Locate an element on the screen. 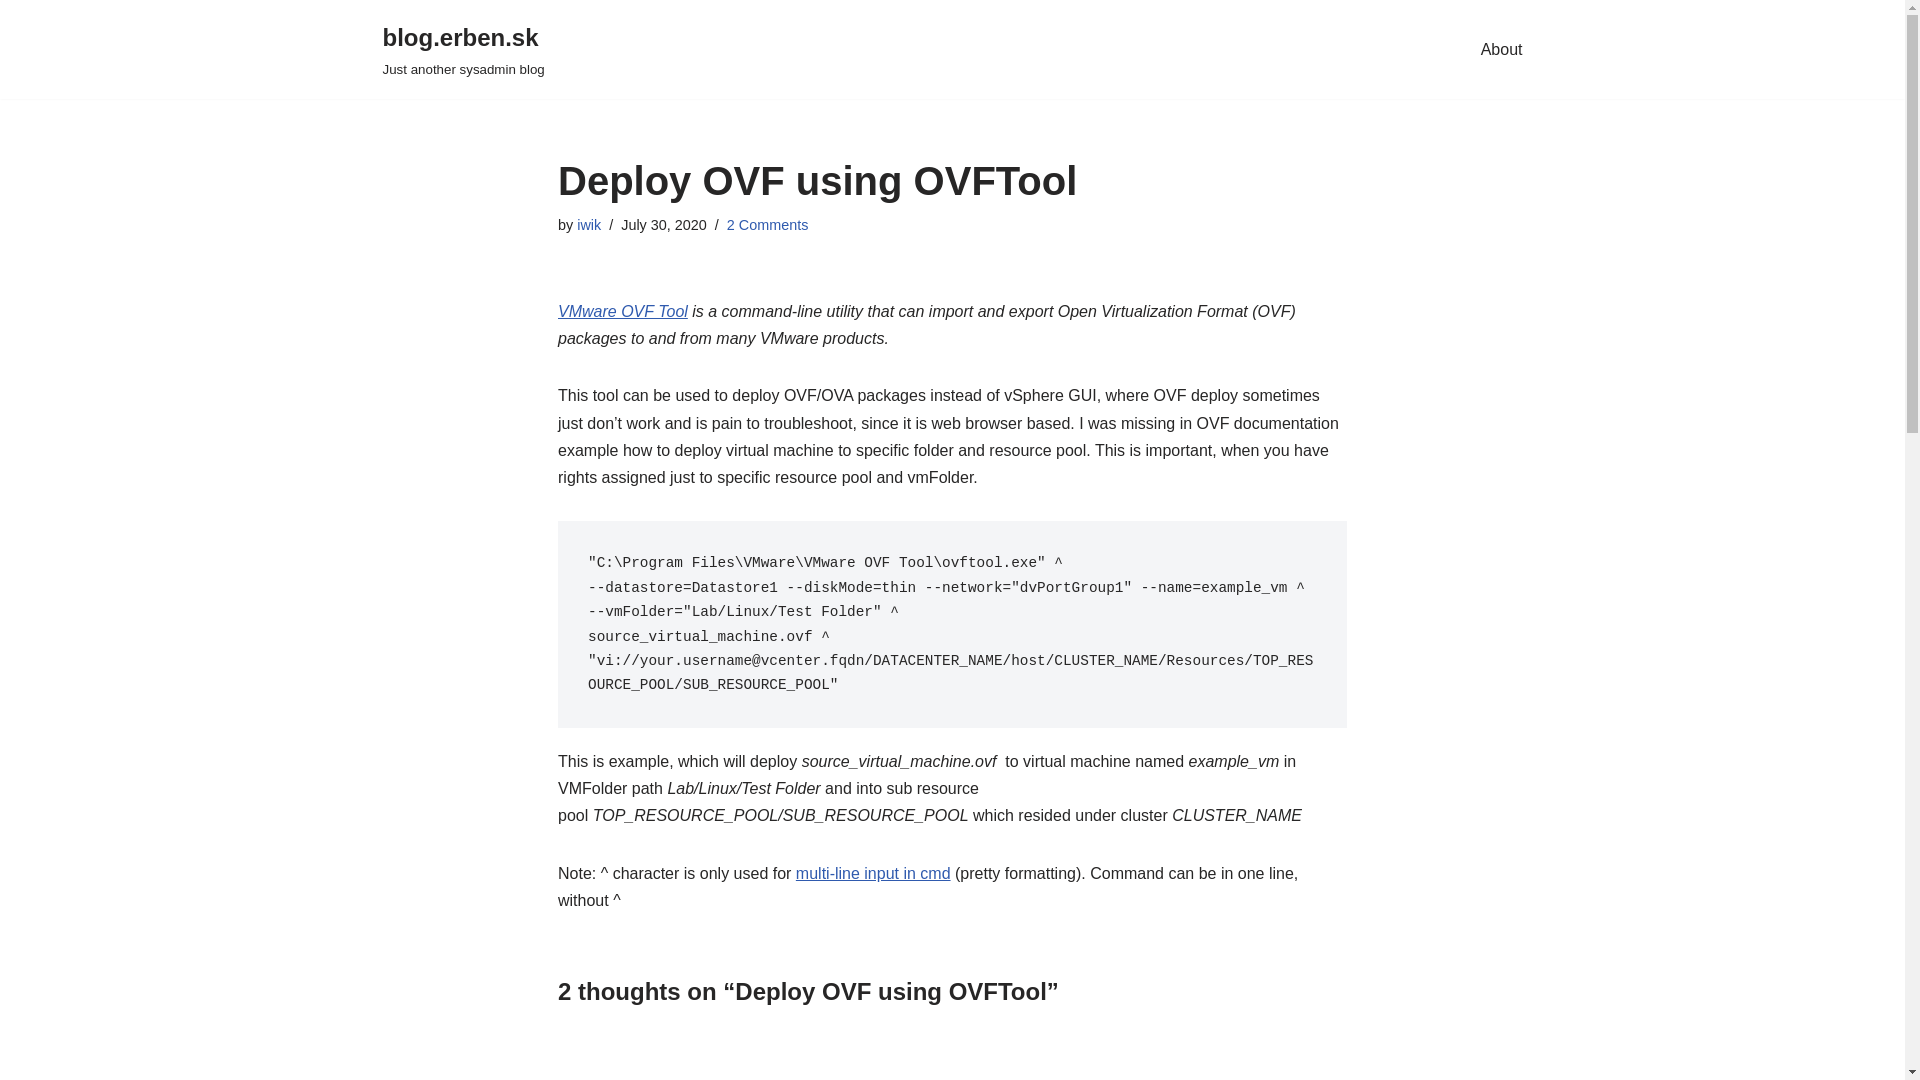 The image size is (1920, 1080). iwik is located at coordinates (768, 225).